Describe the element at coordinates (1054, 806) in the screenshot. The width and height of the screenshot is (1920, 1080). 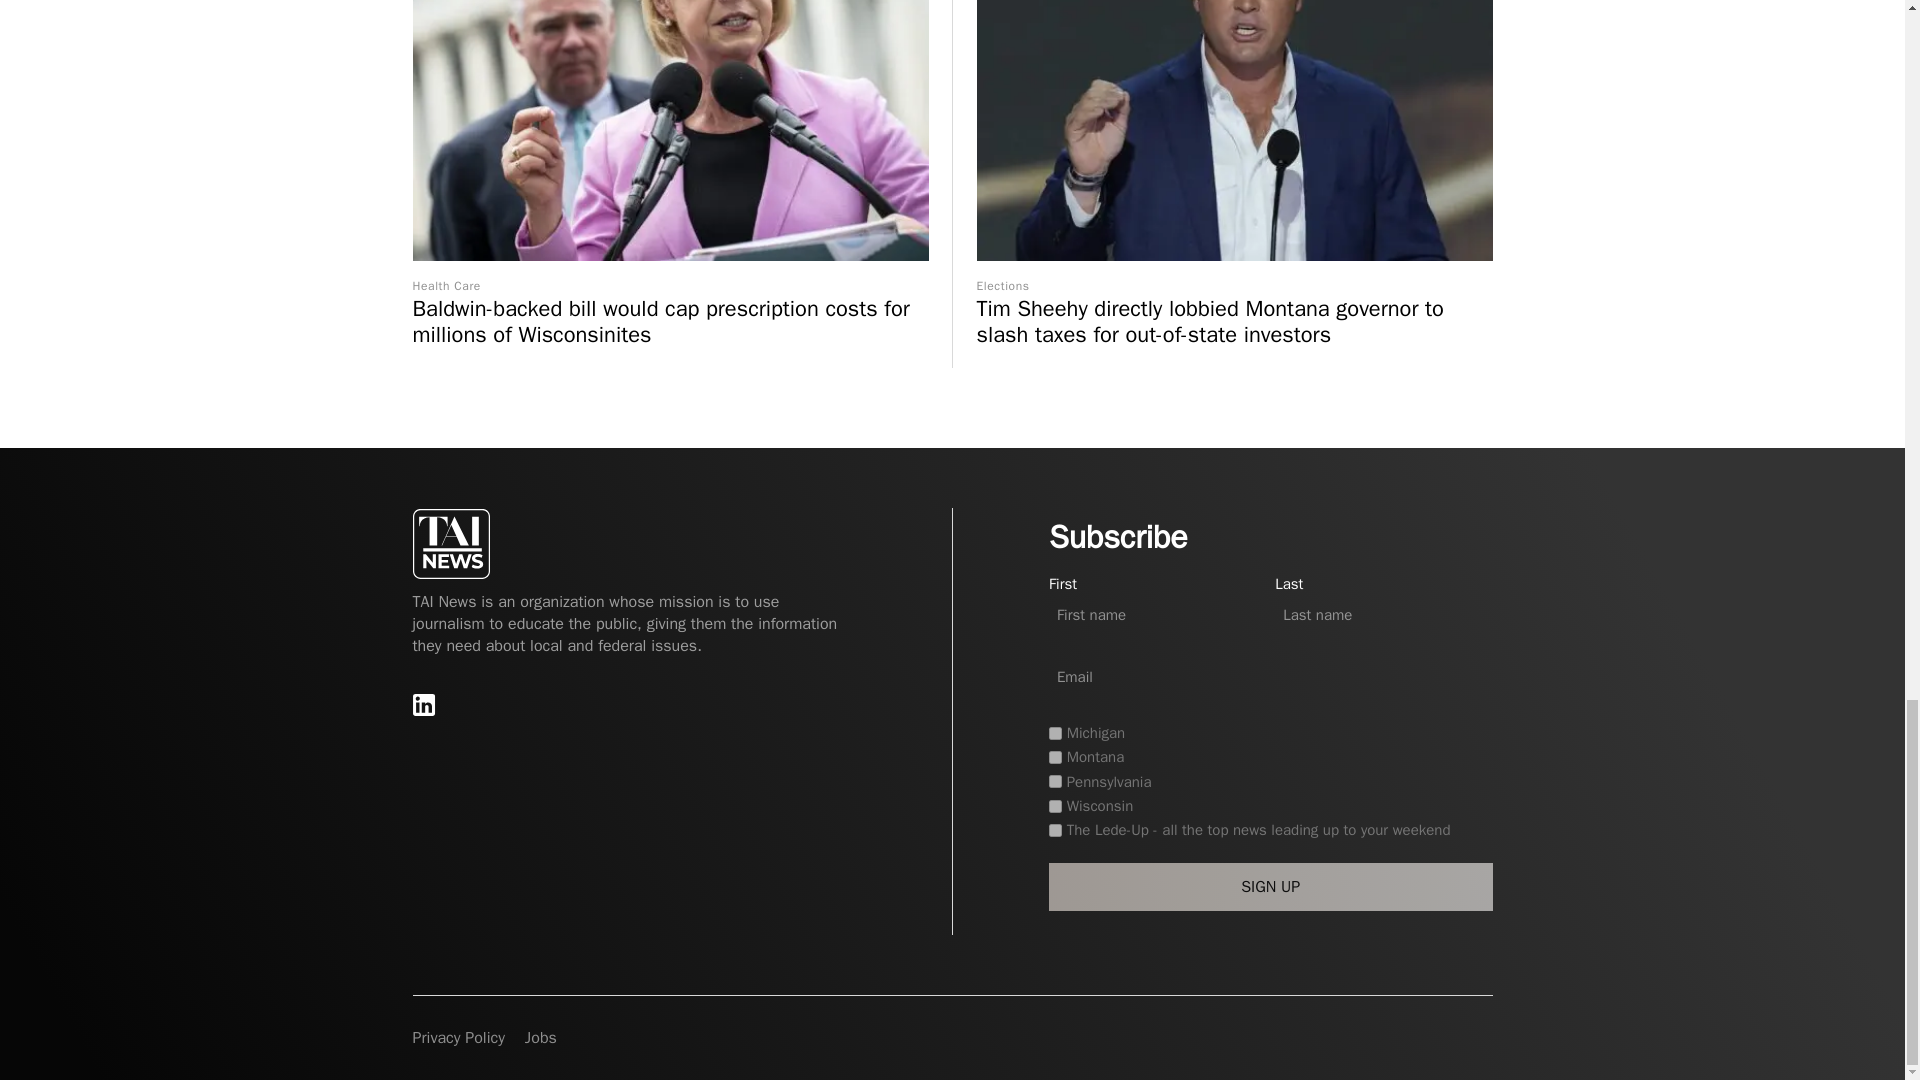
I see `Wisconsin` at that location.